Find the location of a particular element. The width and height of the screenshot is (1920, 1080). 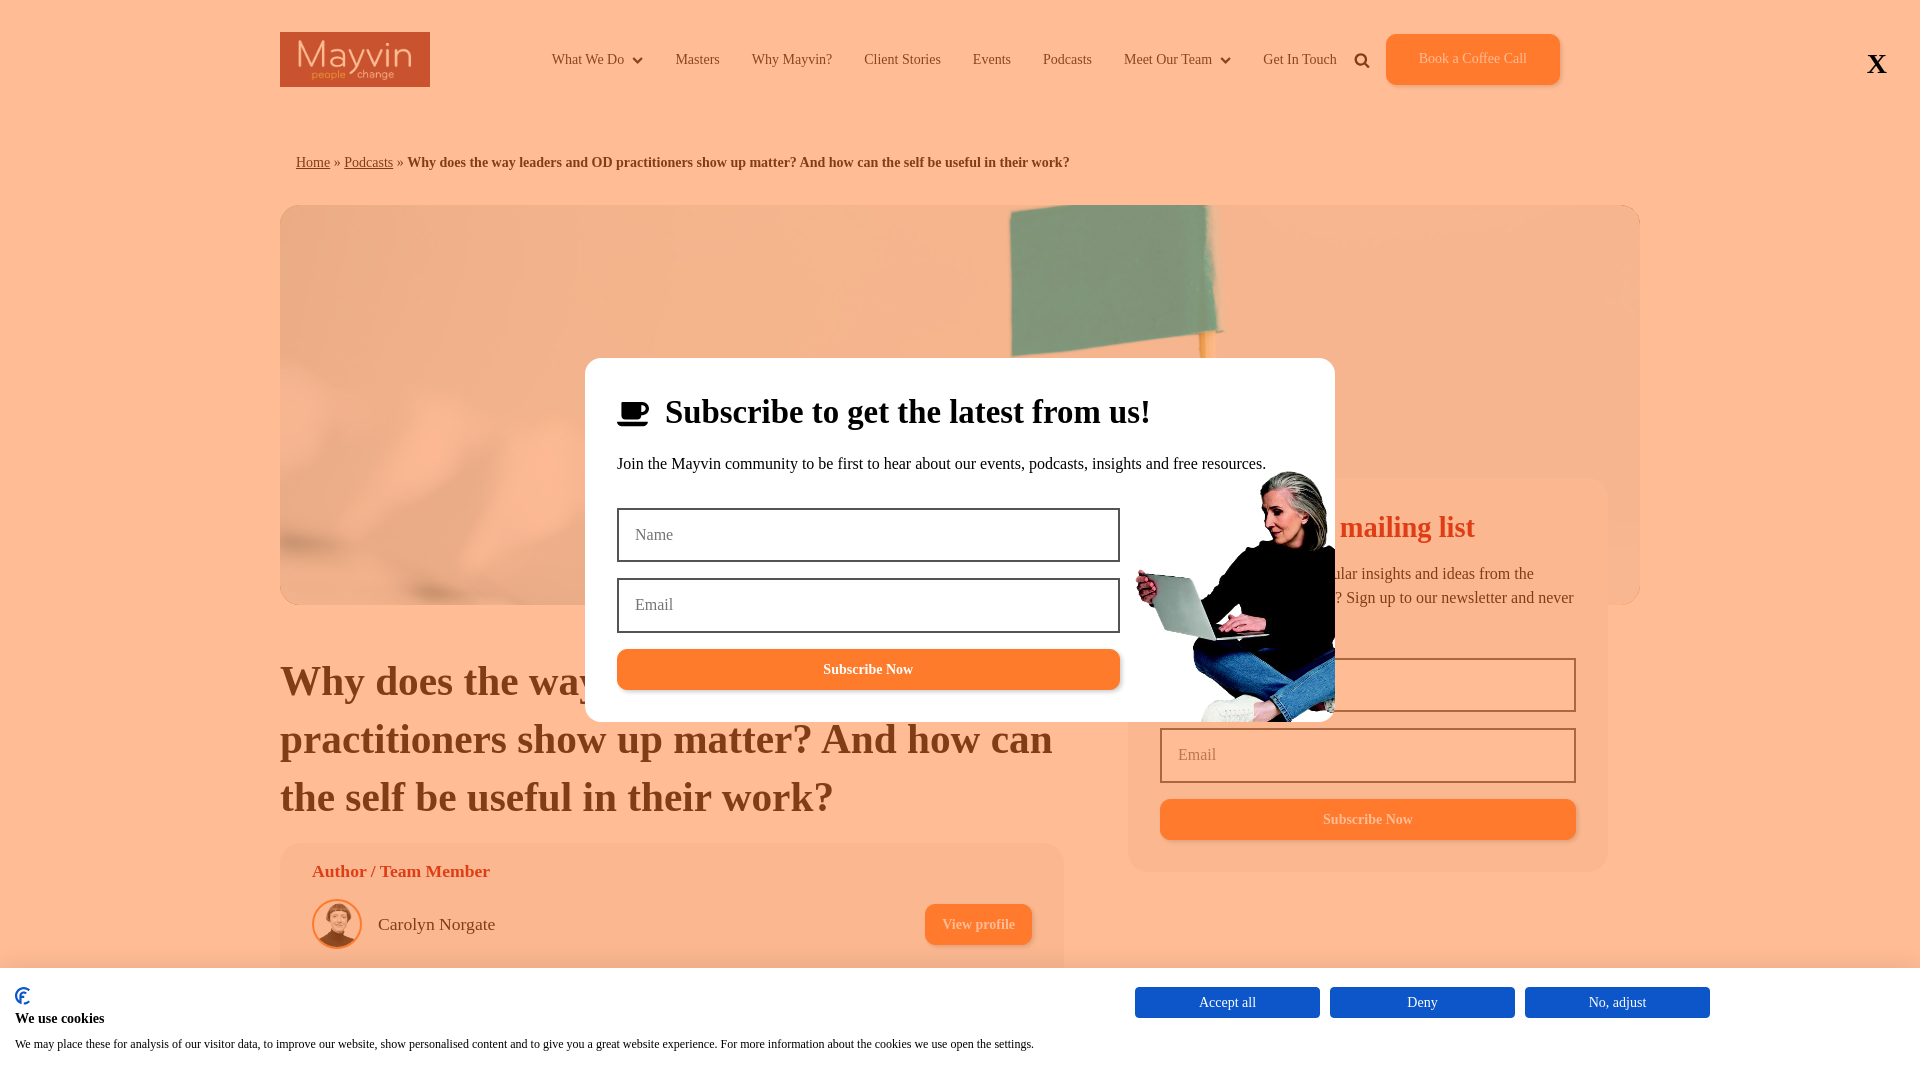

Meet Our Team is located at coordinates (1176, 59).